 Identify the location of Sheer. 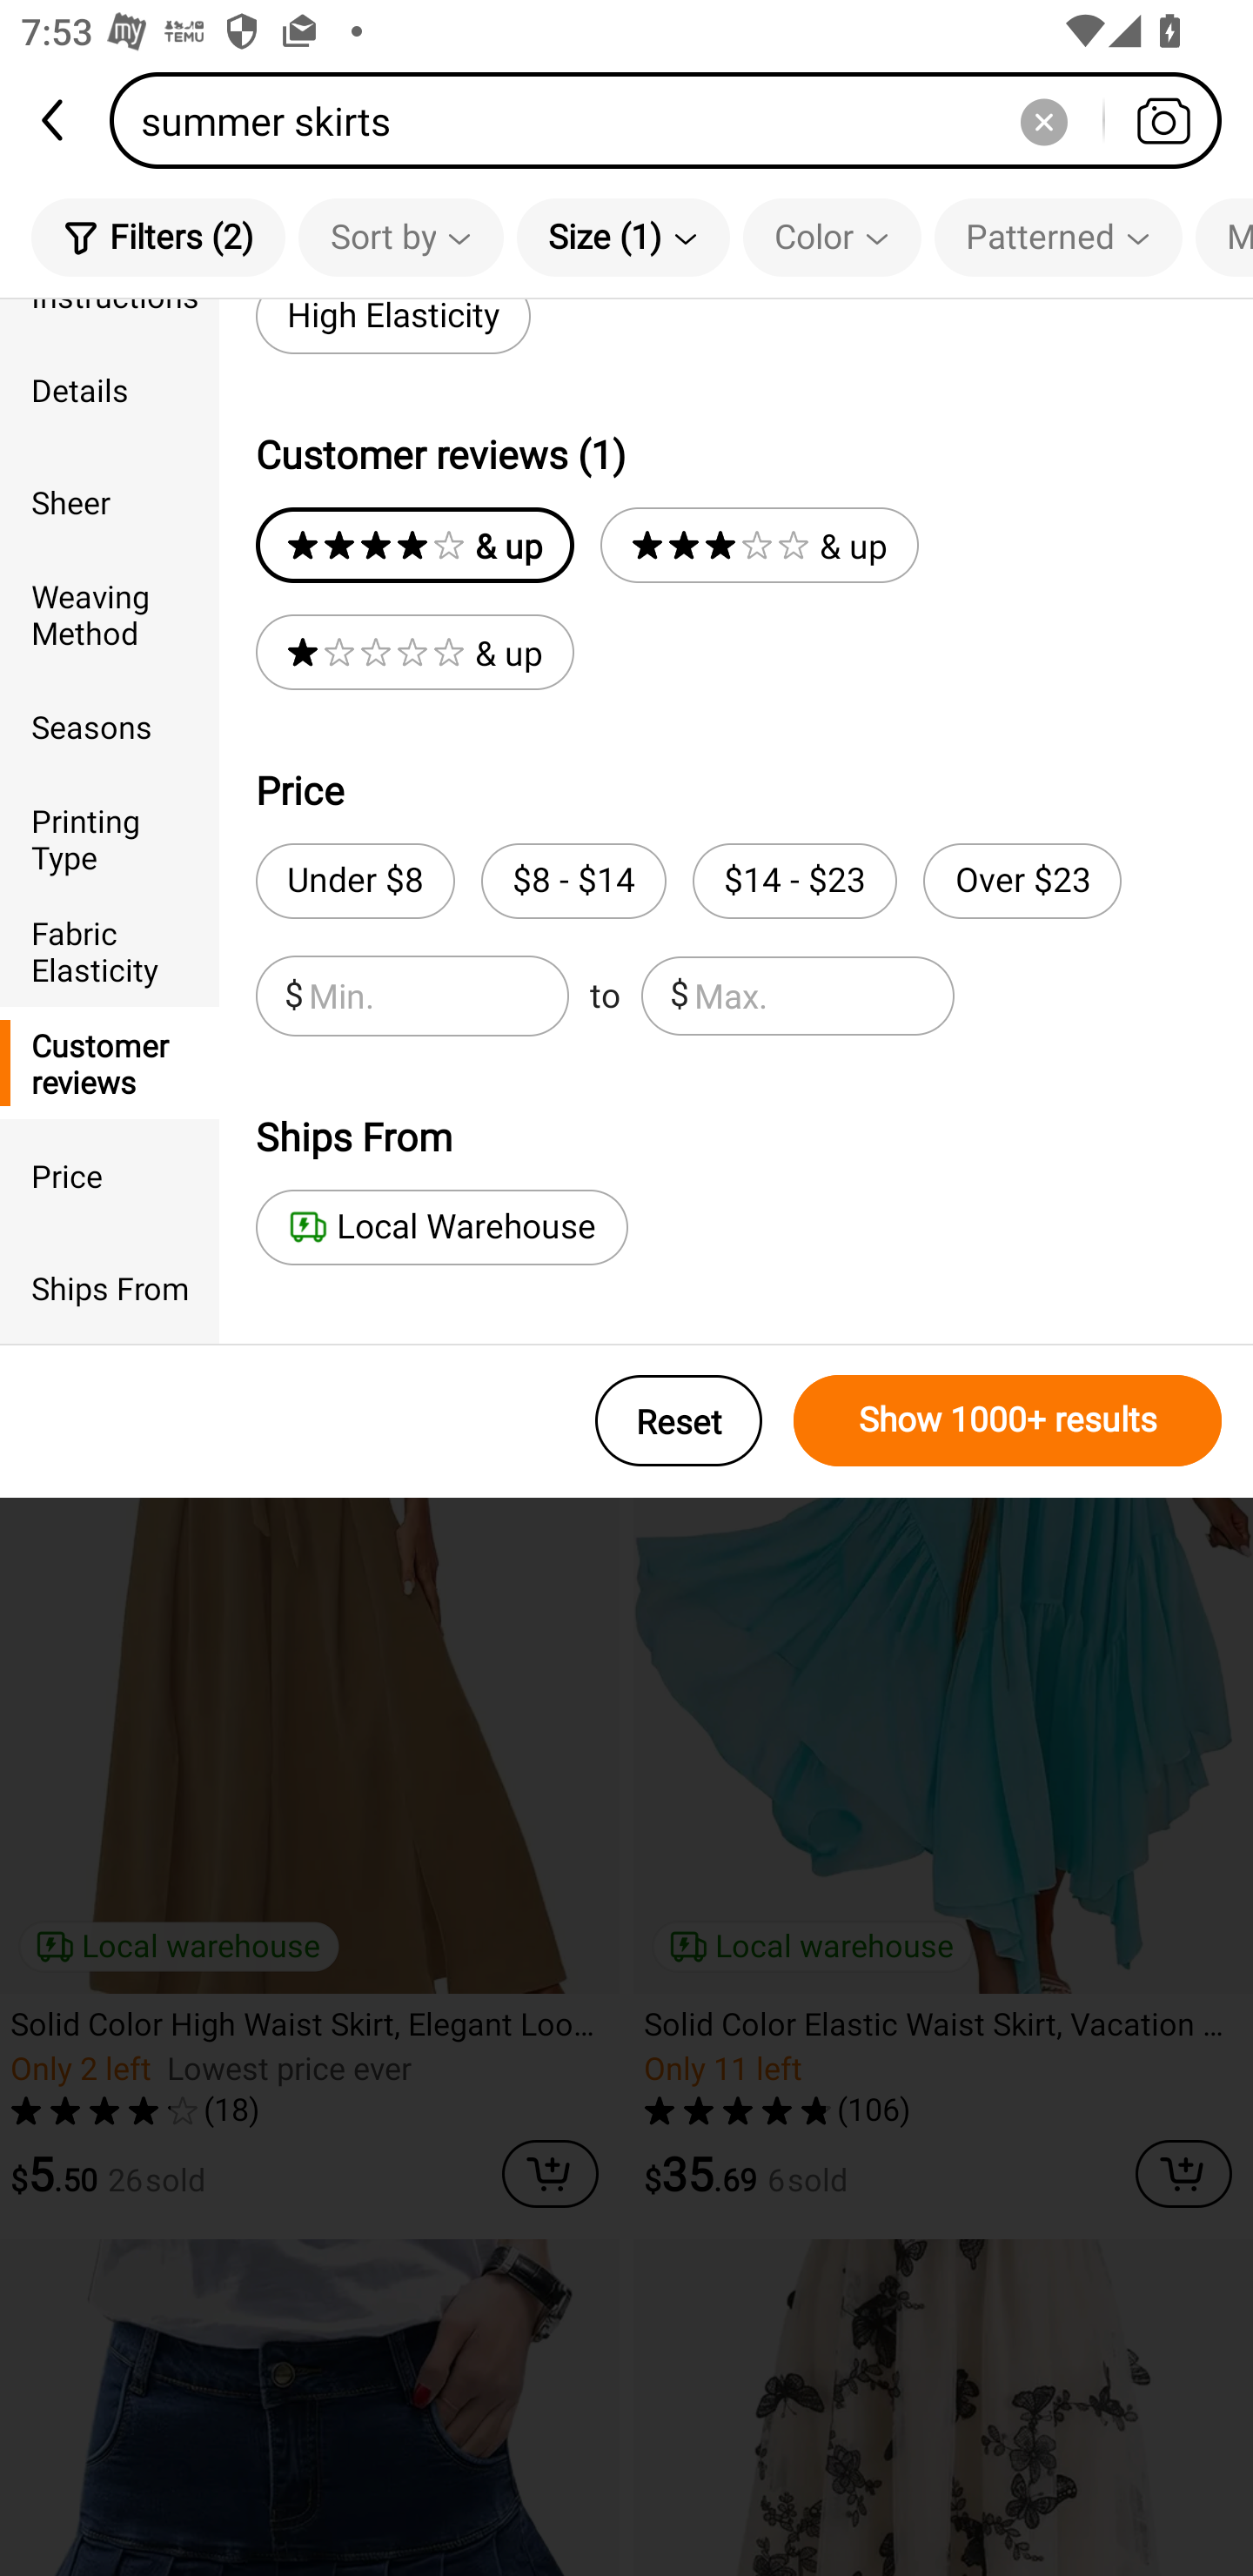
(110, 502).